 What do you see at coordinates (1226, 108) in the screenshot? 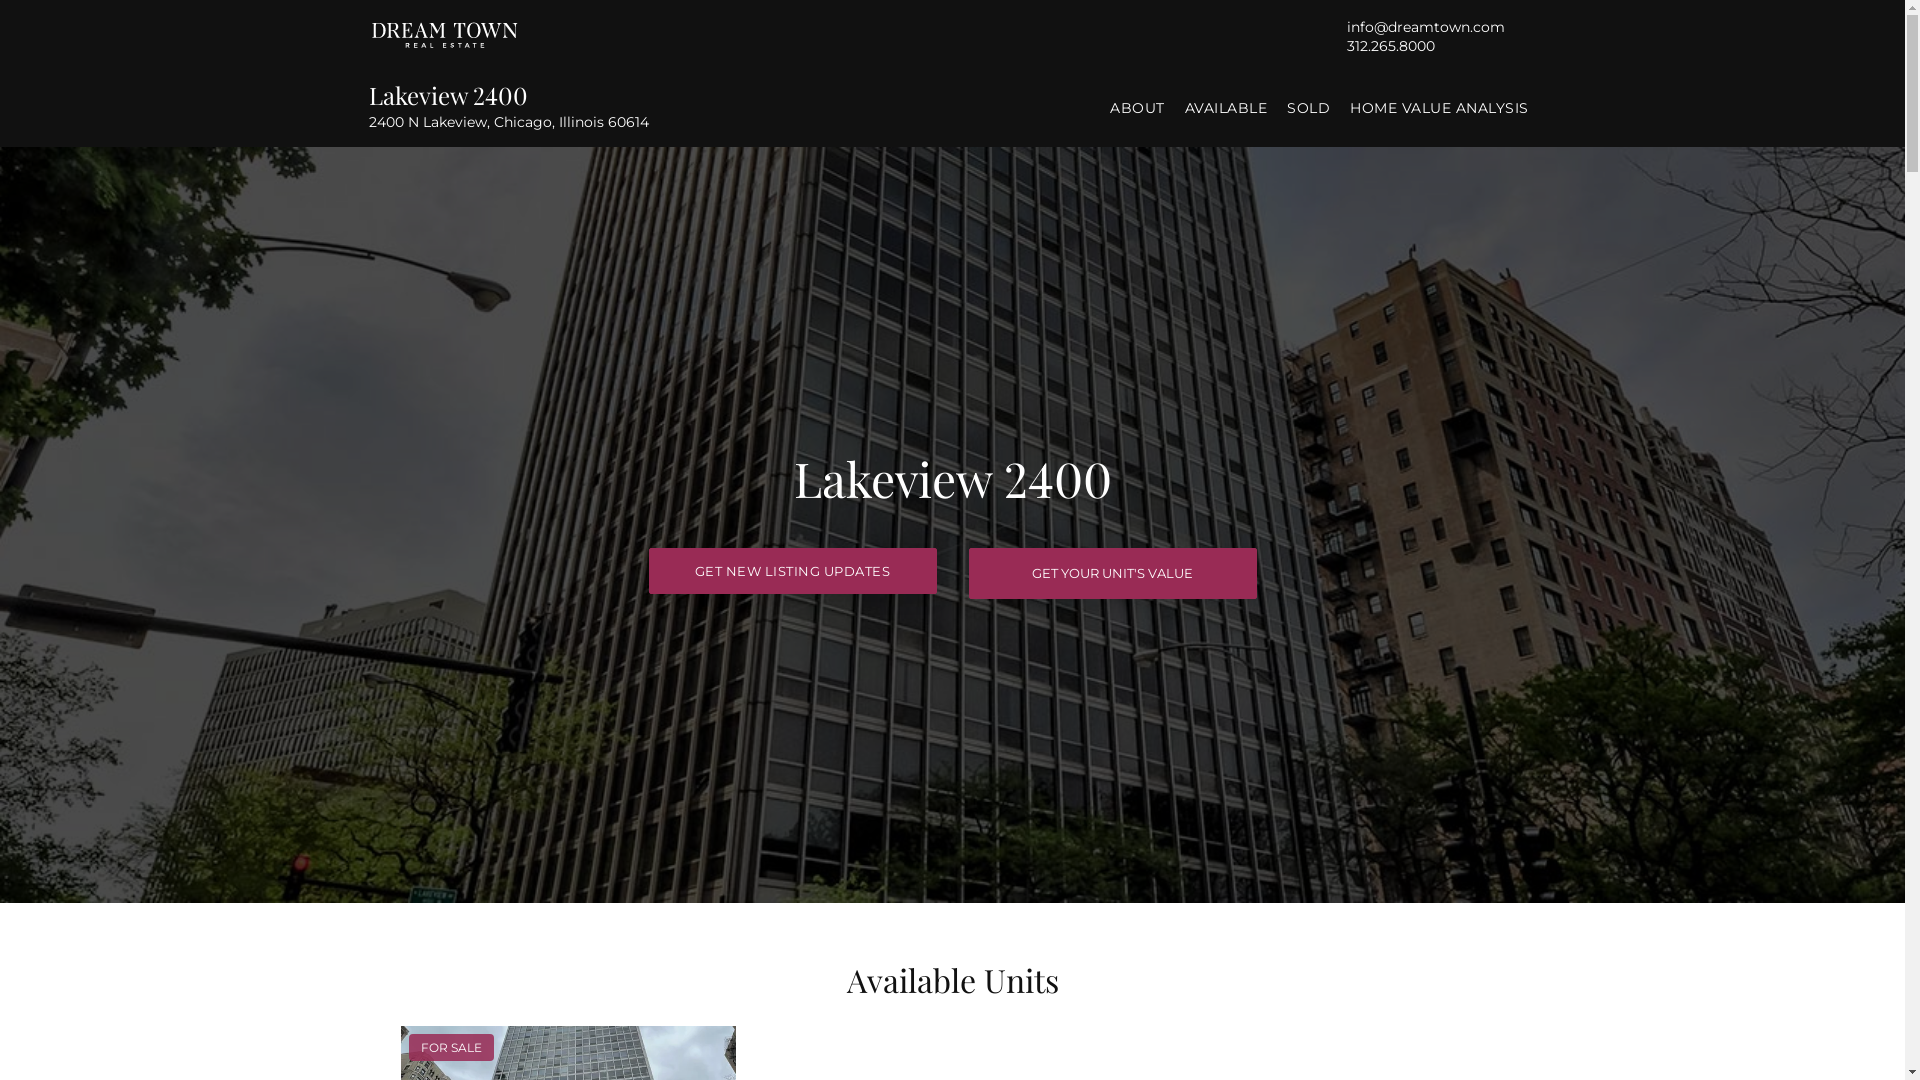
I see `AVAILABLE` at bounding box center [1226, 108].